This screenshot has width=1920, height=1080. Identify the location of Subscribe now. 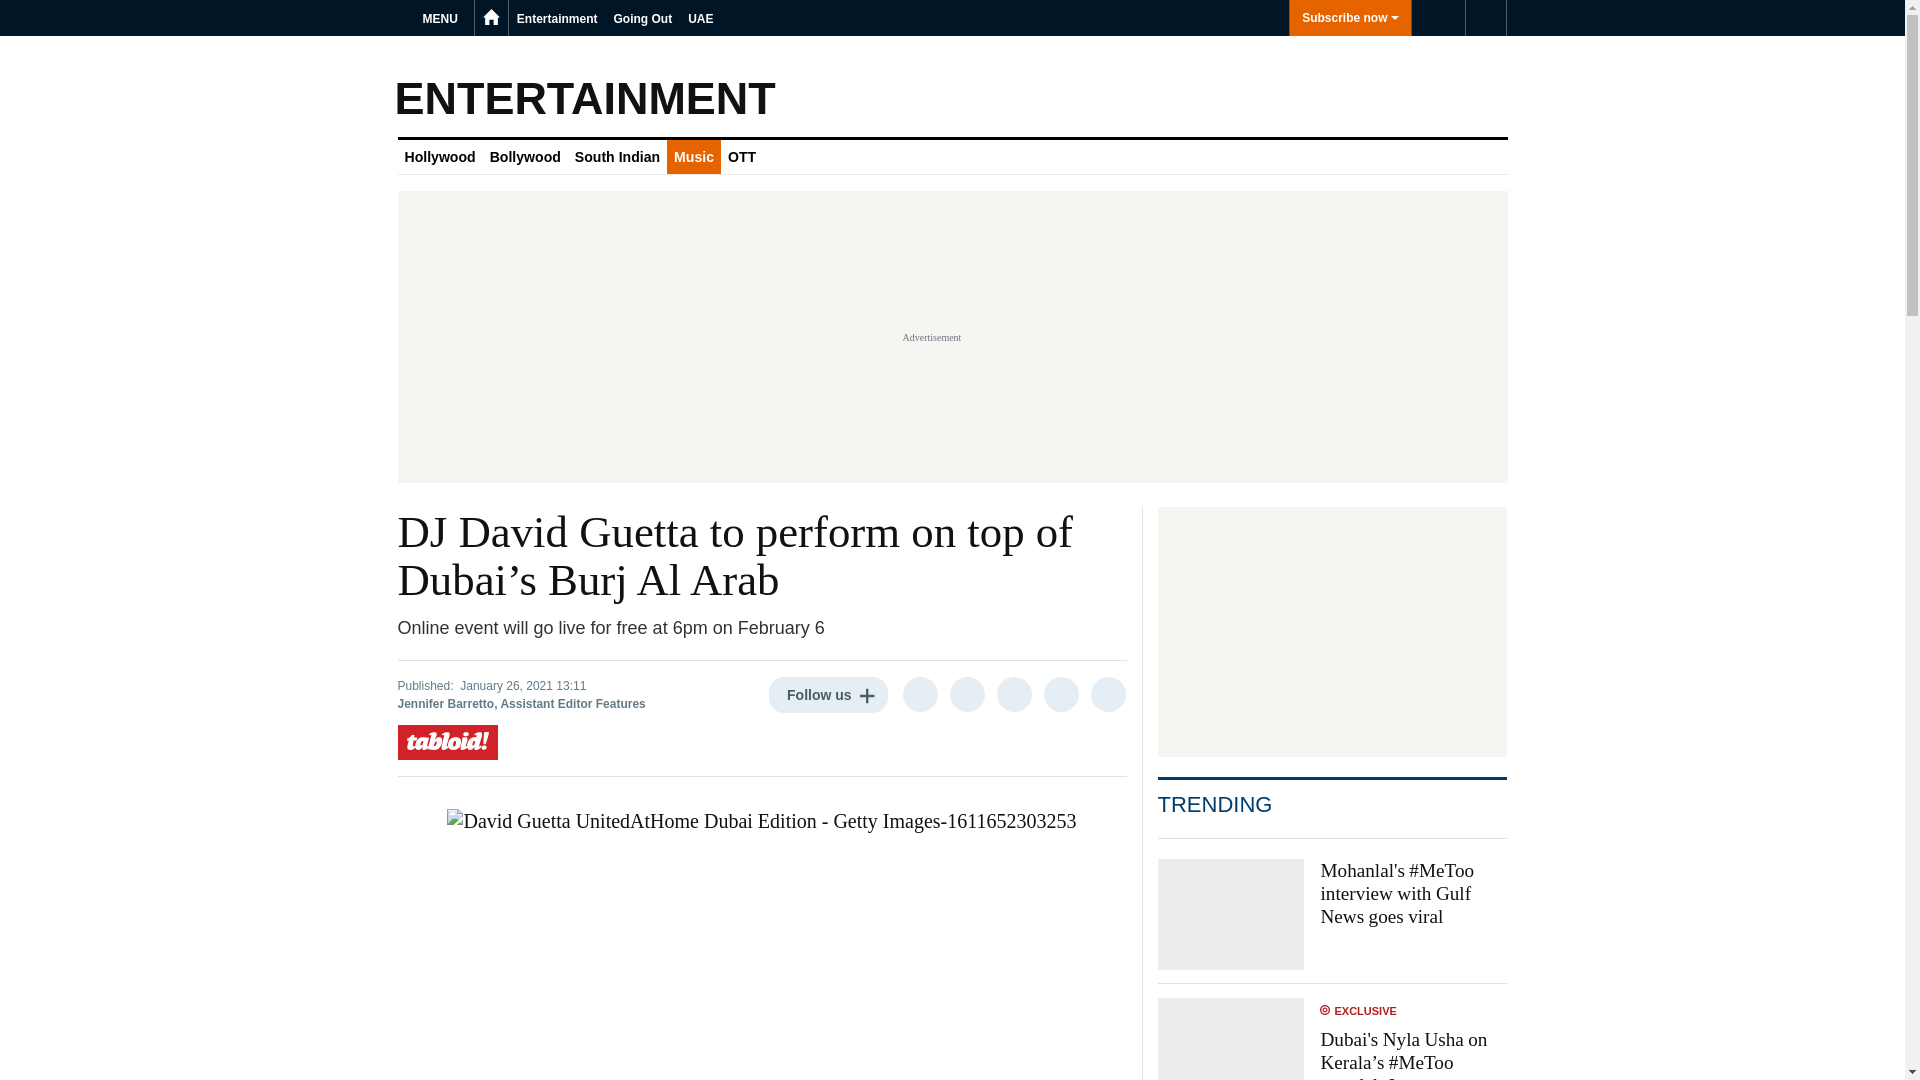
(1350, 18).